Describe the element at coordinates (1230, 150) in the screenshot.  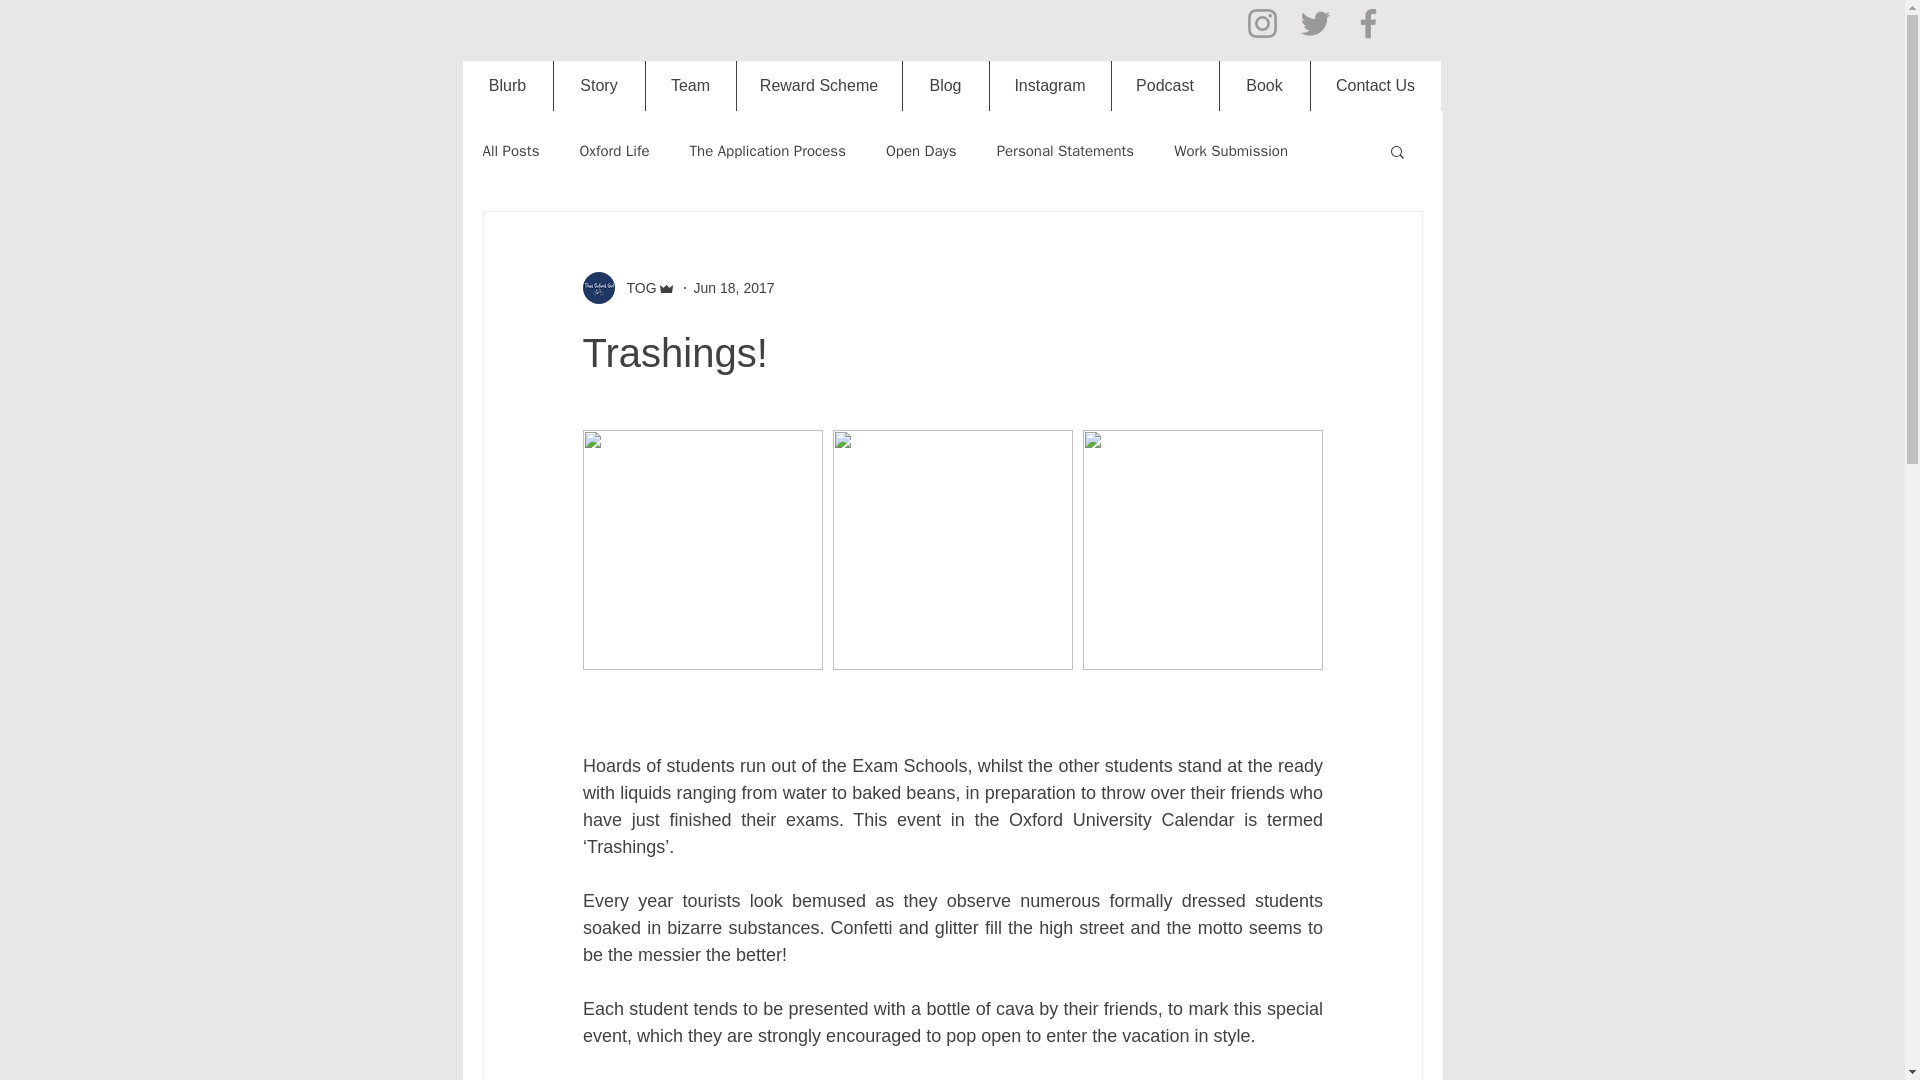
I see `Work Submission` at that location.